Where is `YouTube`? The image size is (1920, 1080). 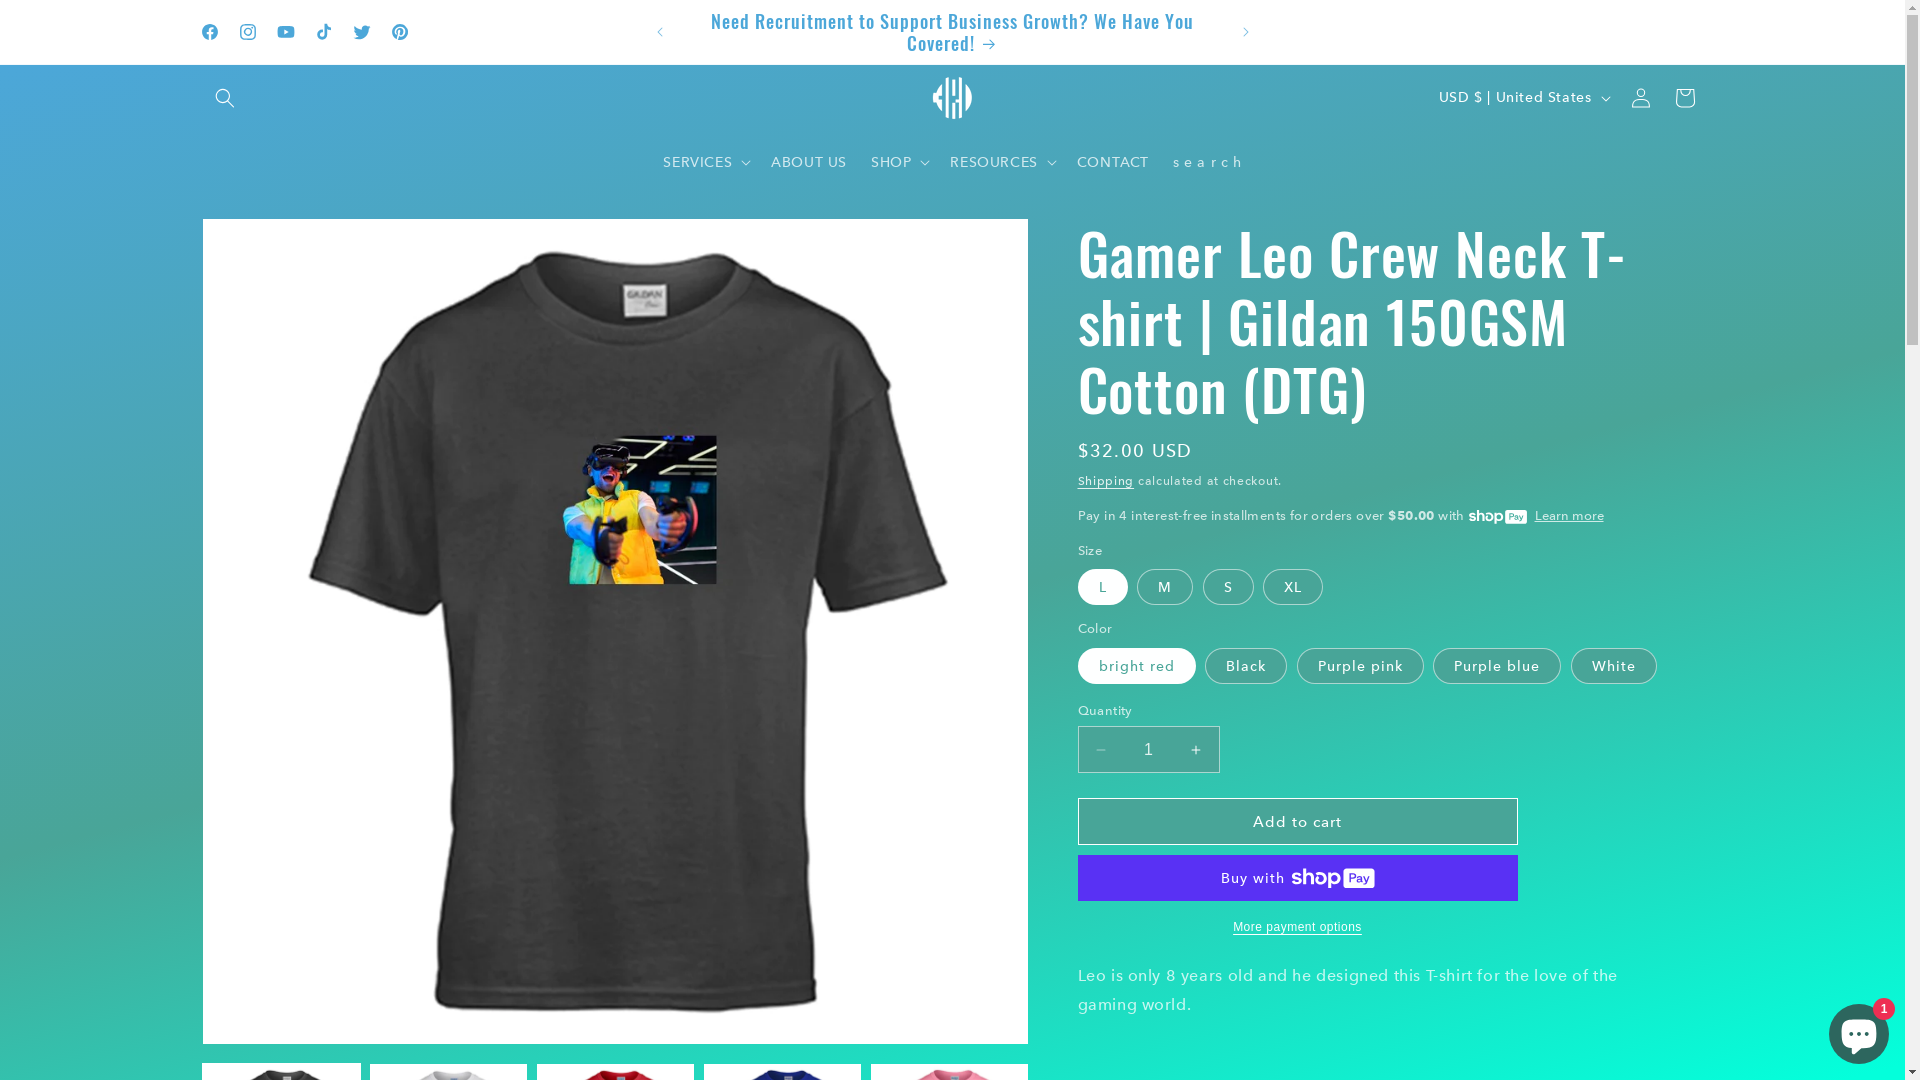 YouTube is located at coordinates (285, 32).